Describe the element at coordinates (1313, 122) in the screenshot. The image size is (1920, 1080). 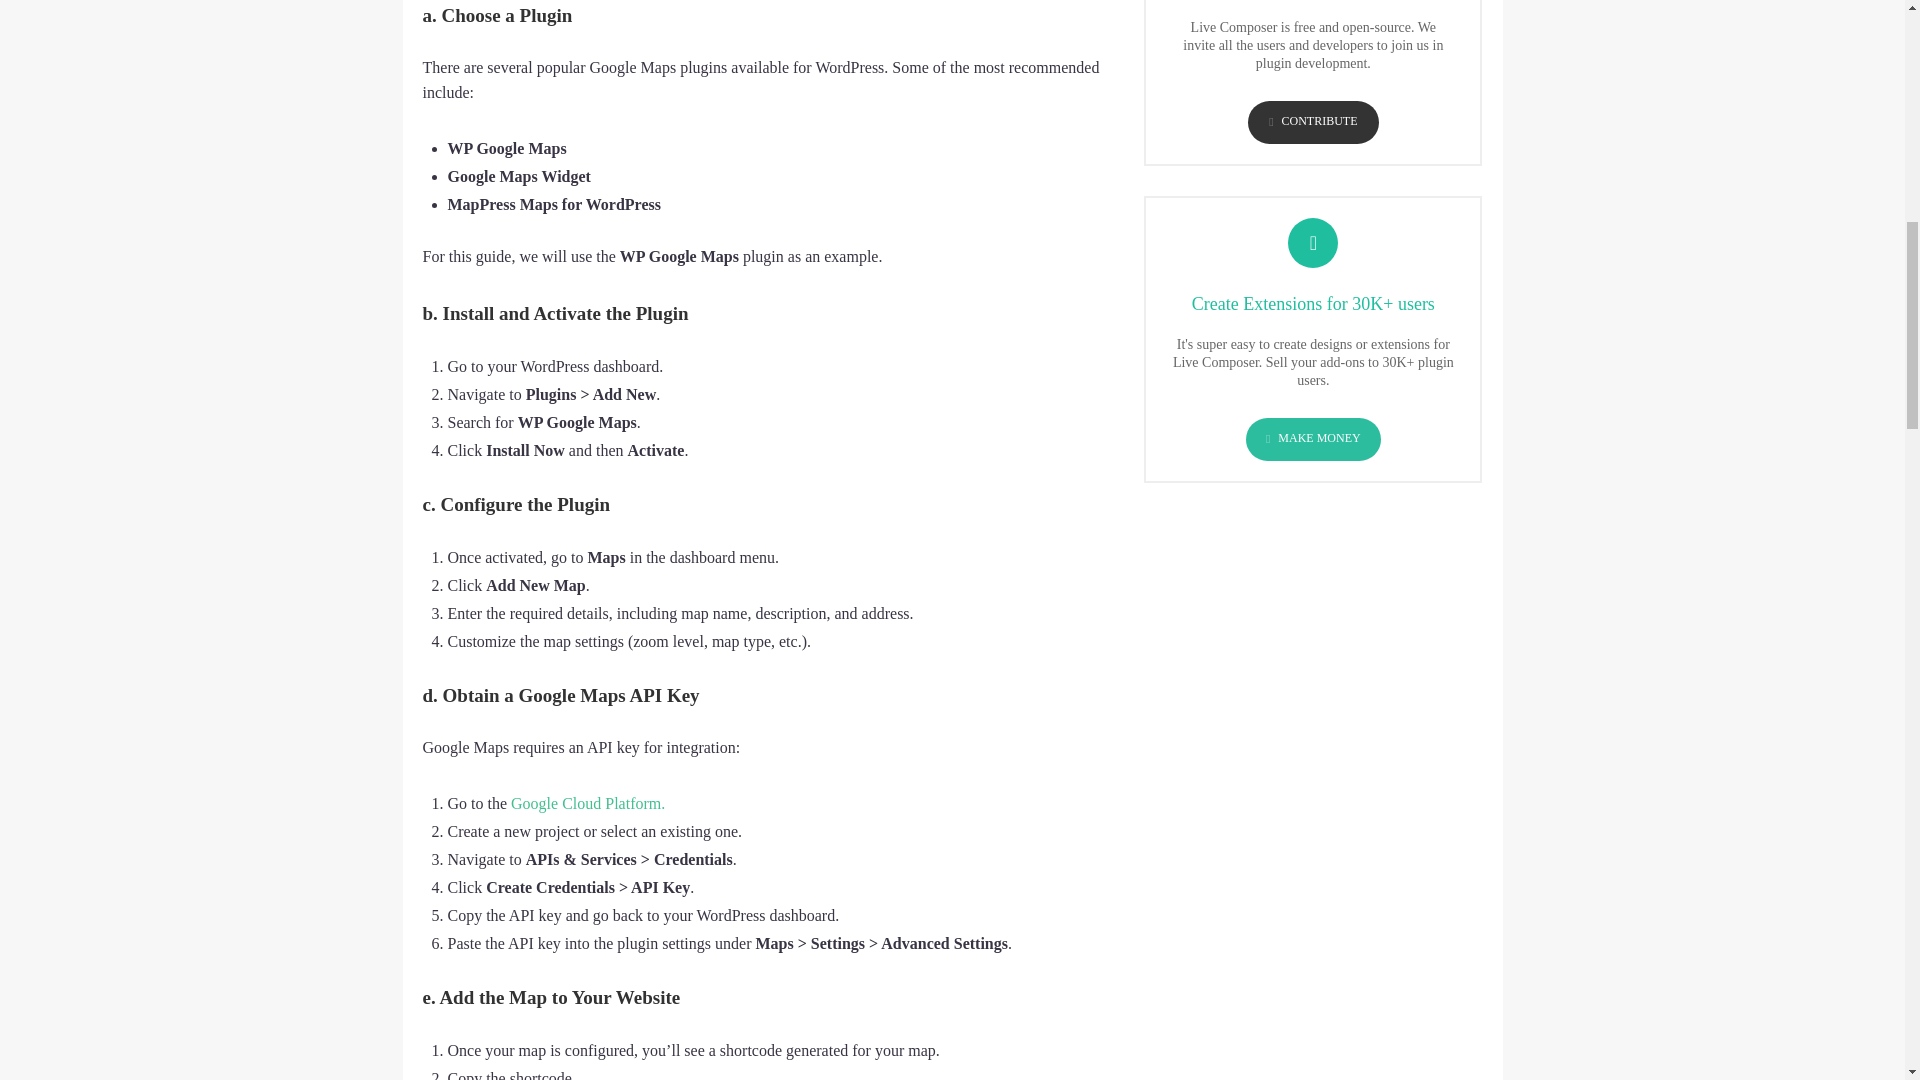
I see `CONTRIBUTE` at that location.